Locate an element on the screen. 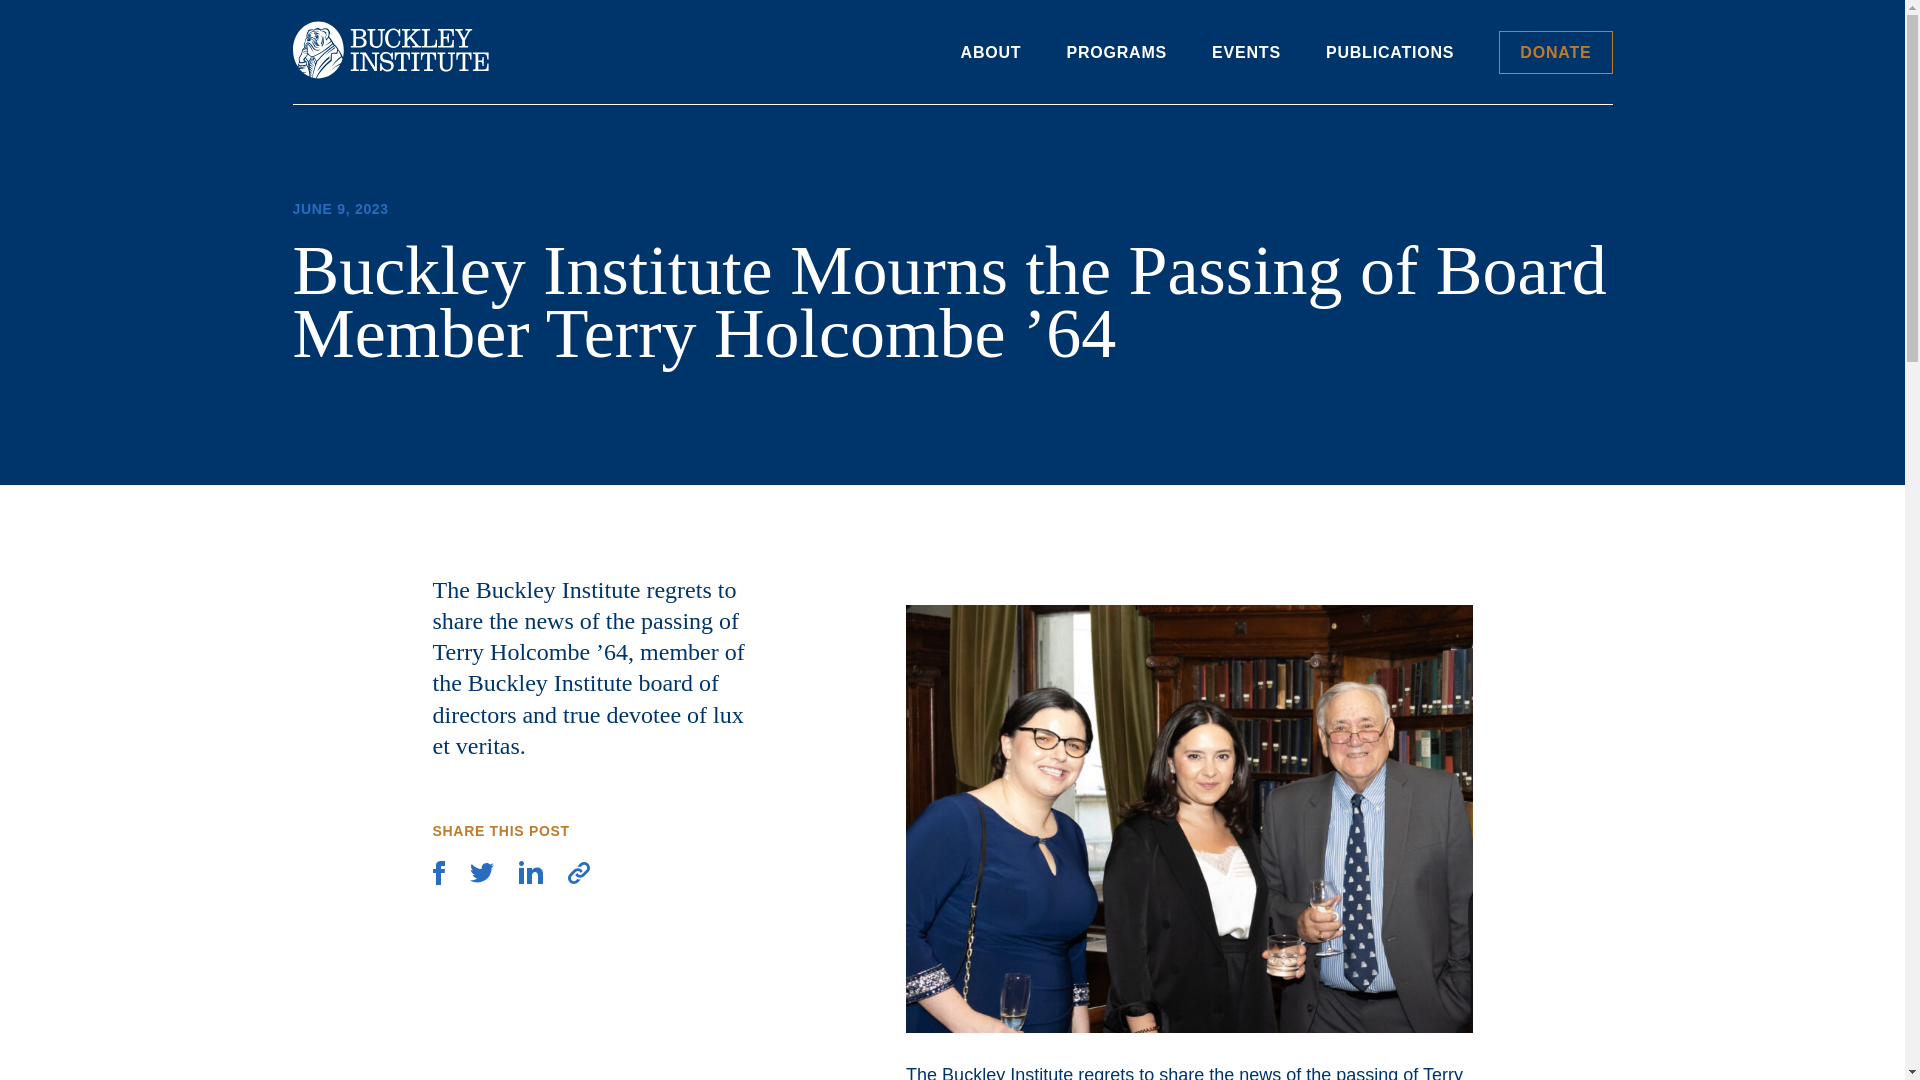 This screenshot has width=1920, height=1080. DONATE is located at coordinates (1556, 52).